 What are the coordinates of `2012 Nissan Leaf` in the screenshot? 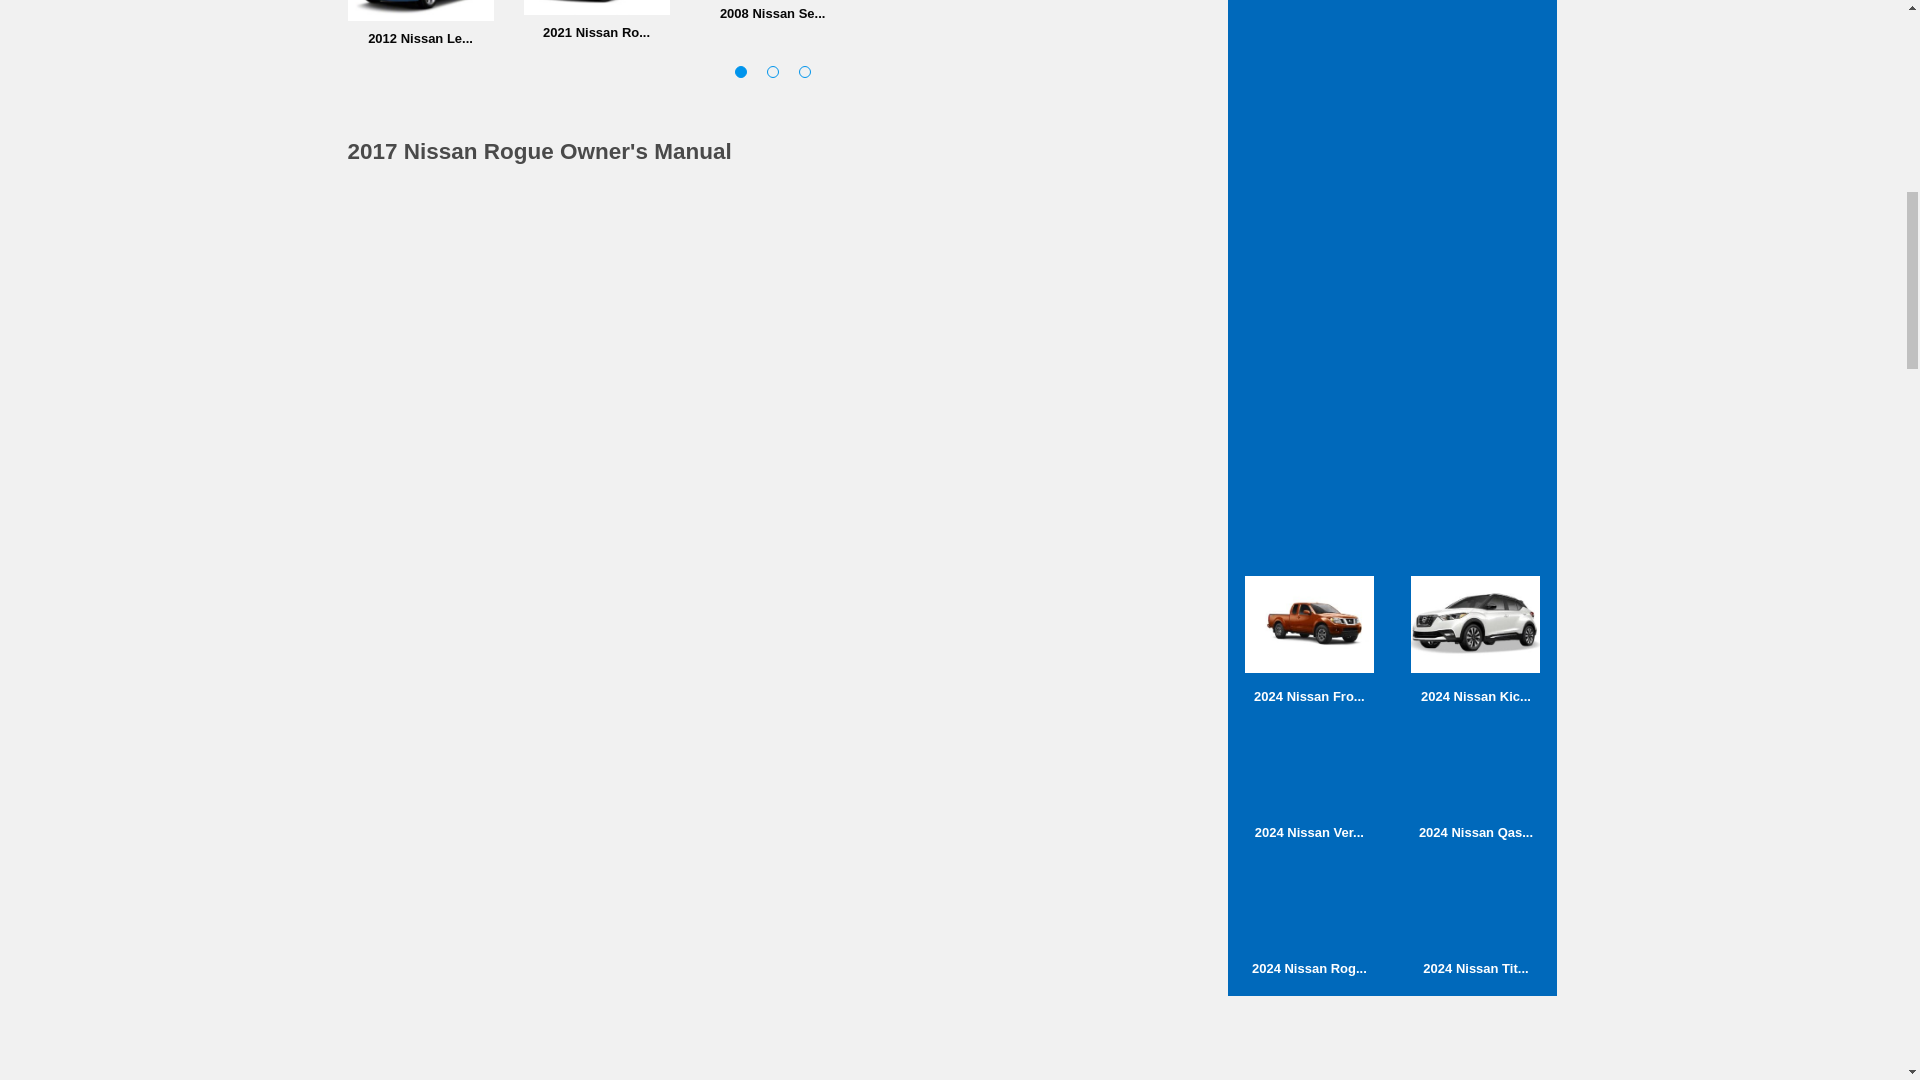 It's located at (420, 23).